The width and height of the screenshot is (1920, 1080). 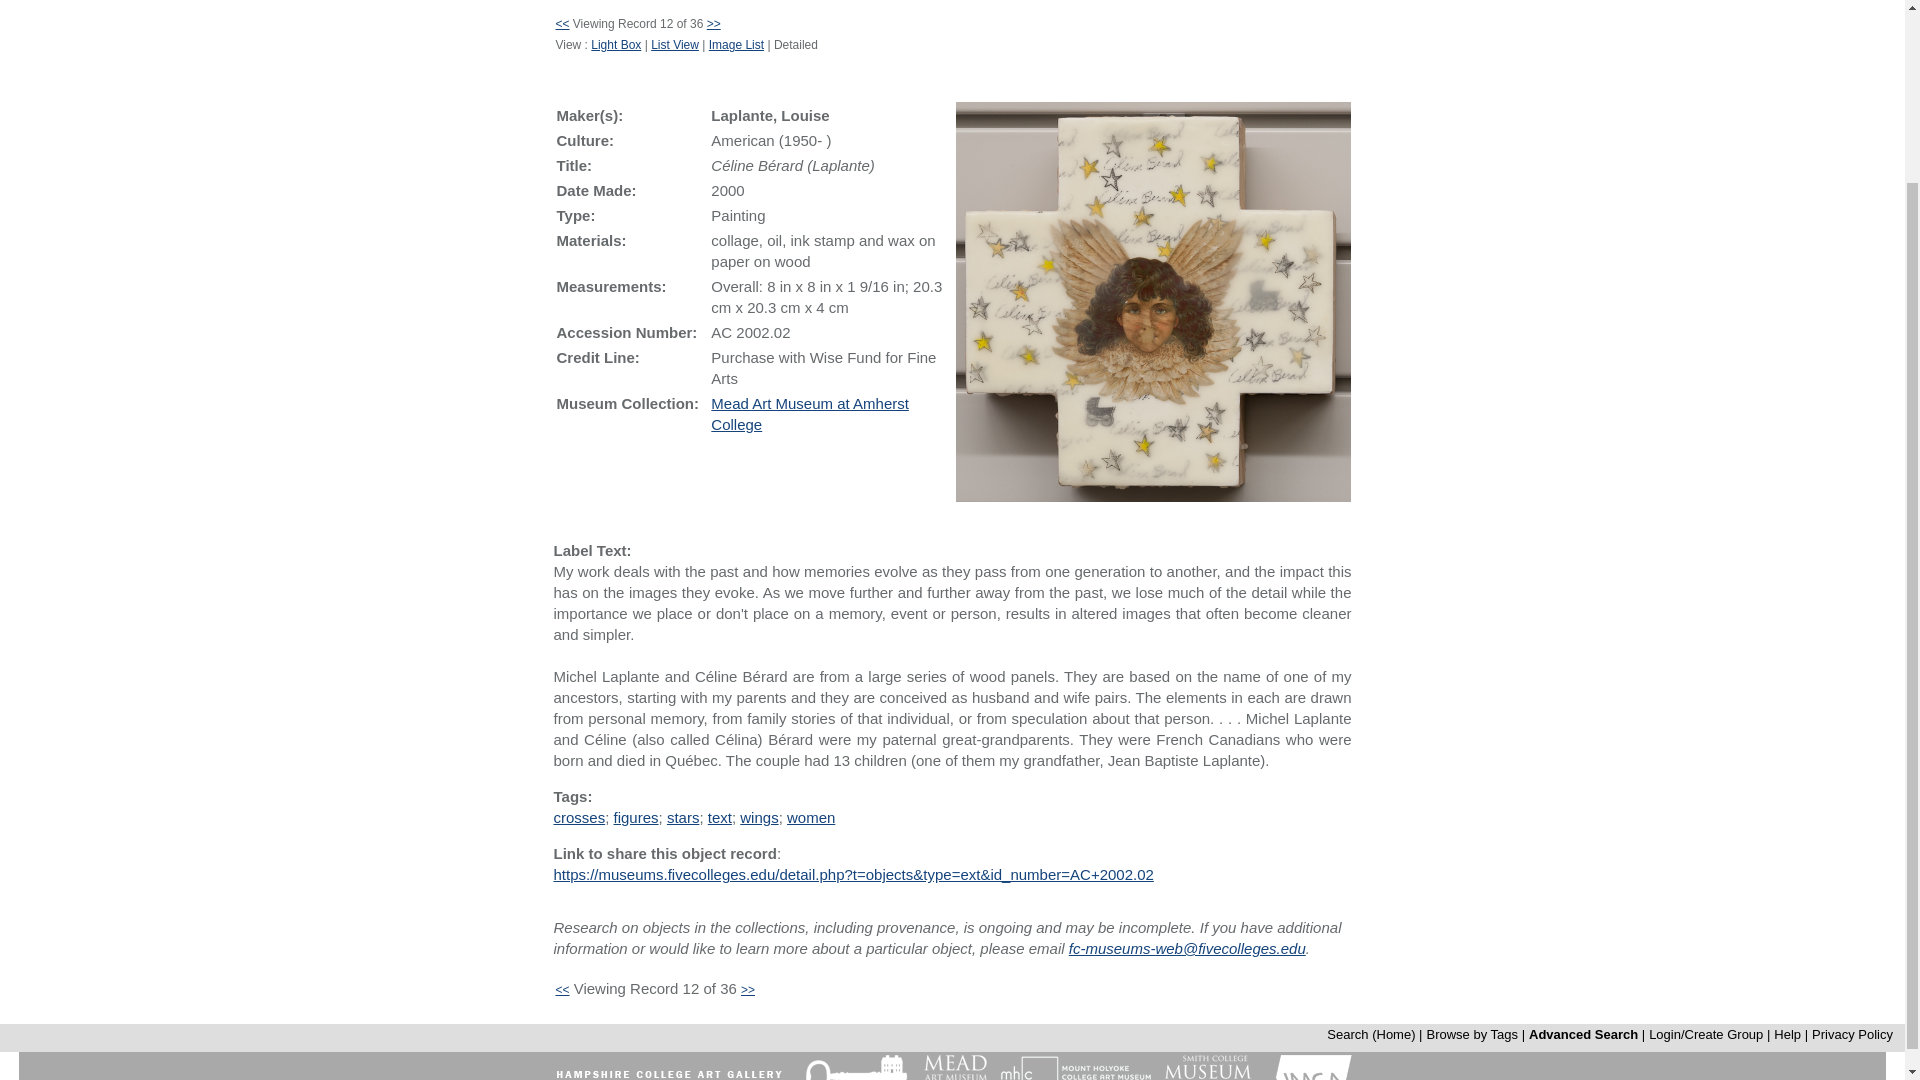 What do you see at coordinates (811, 817) in the screenshot?
I see `women` at bounding box center [811, 817].